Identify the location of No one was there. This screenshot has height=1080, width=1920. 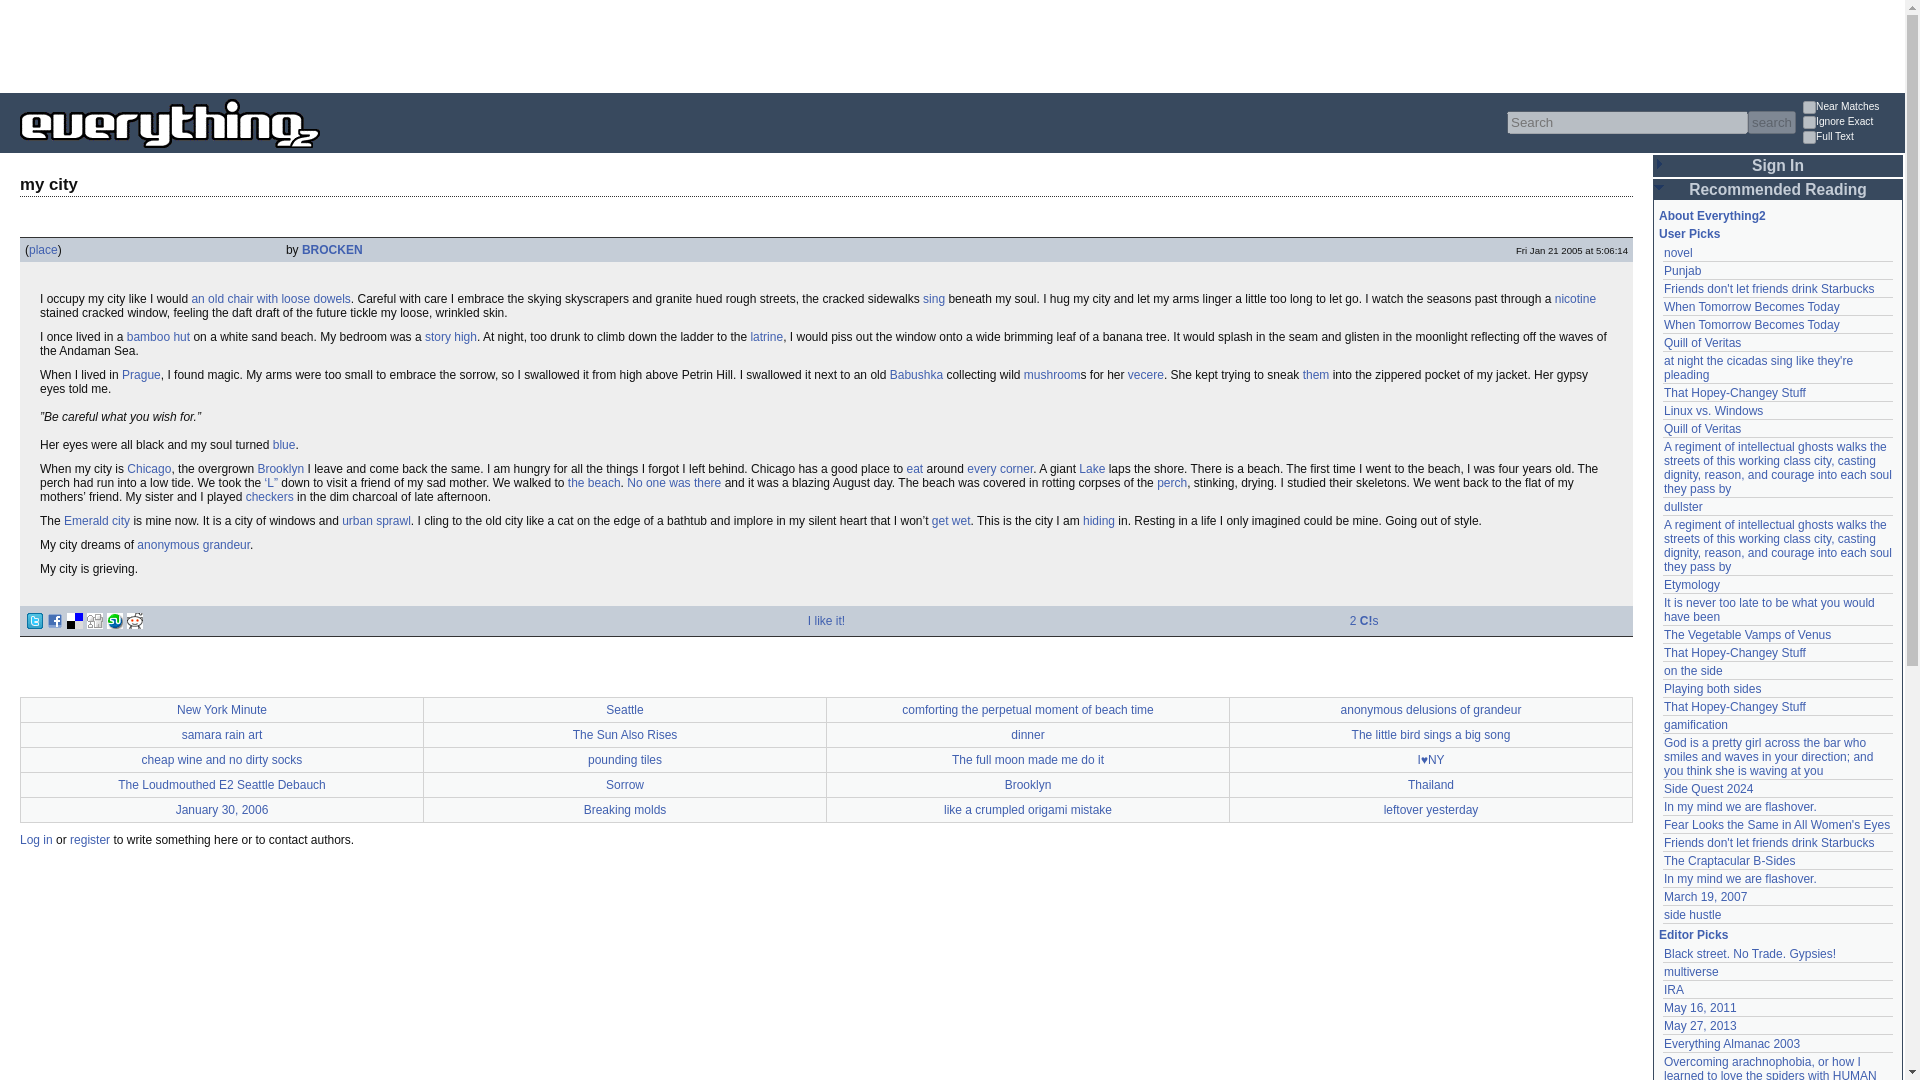
(674, 483).